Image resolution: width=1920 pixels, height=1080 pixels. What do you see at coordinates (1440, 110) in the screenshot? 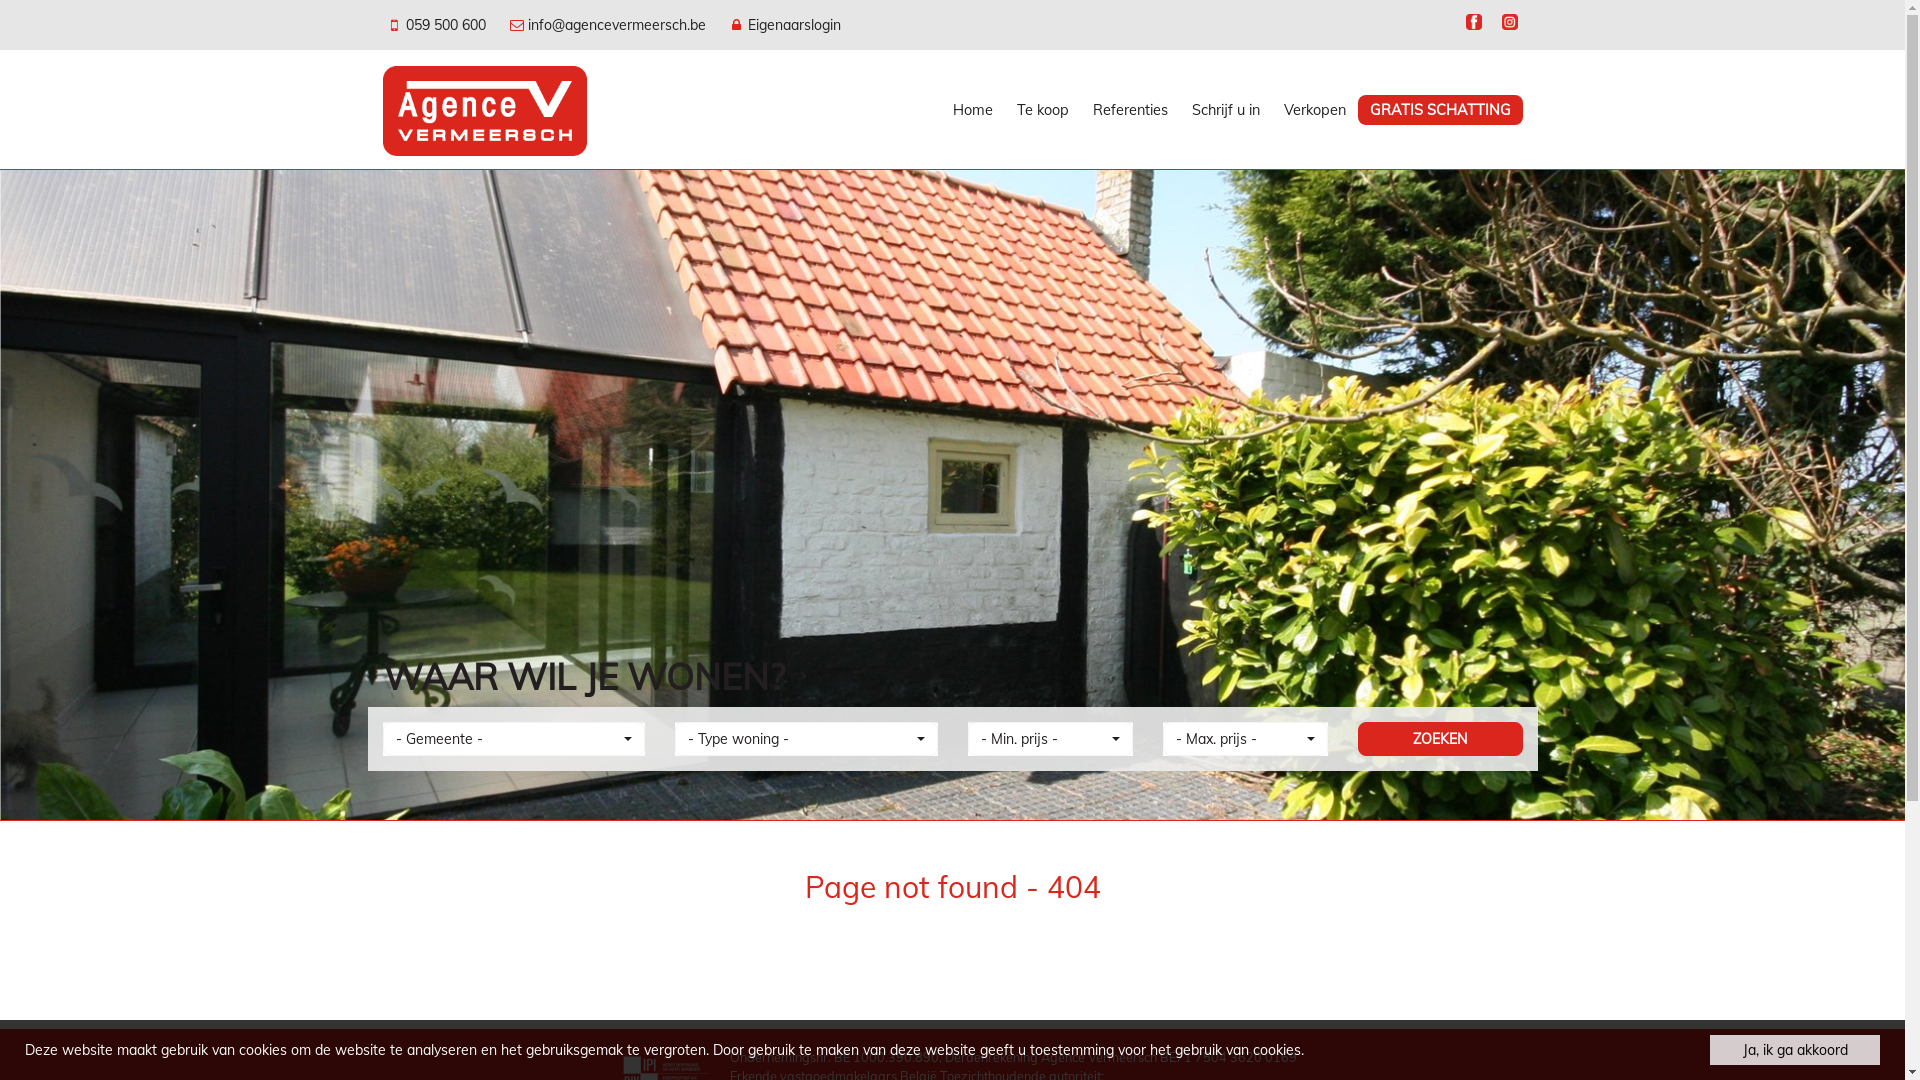
I see `GRATIS SCHATTING` at bounding box center [1440, 110].